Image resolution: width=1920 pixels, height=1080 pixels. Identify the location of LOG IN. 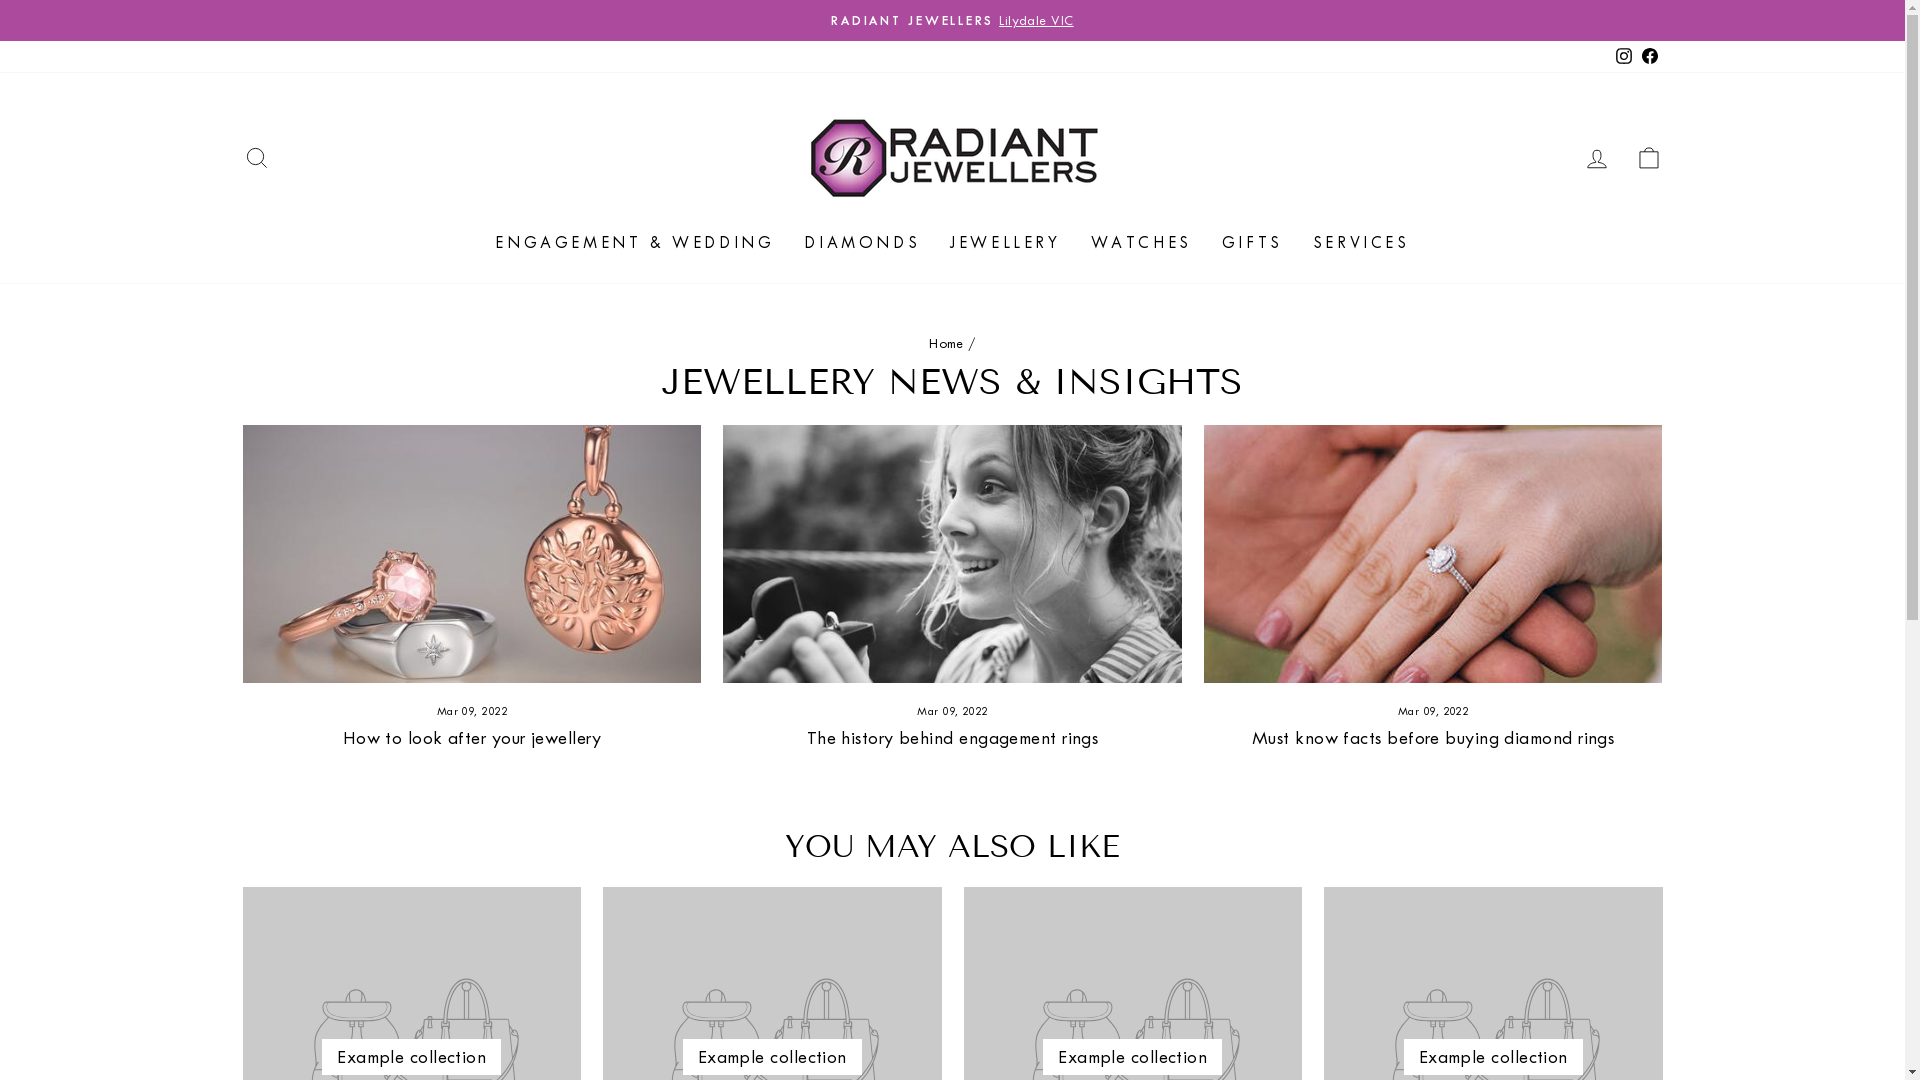
(1596, 158).